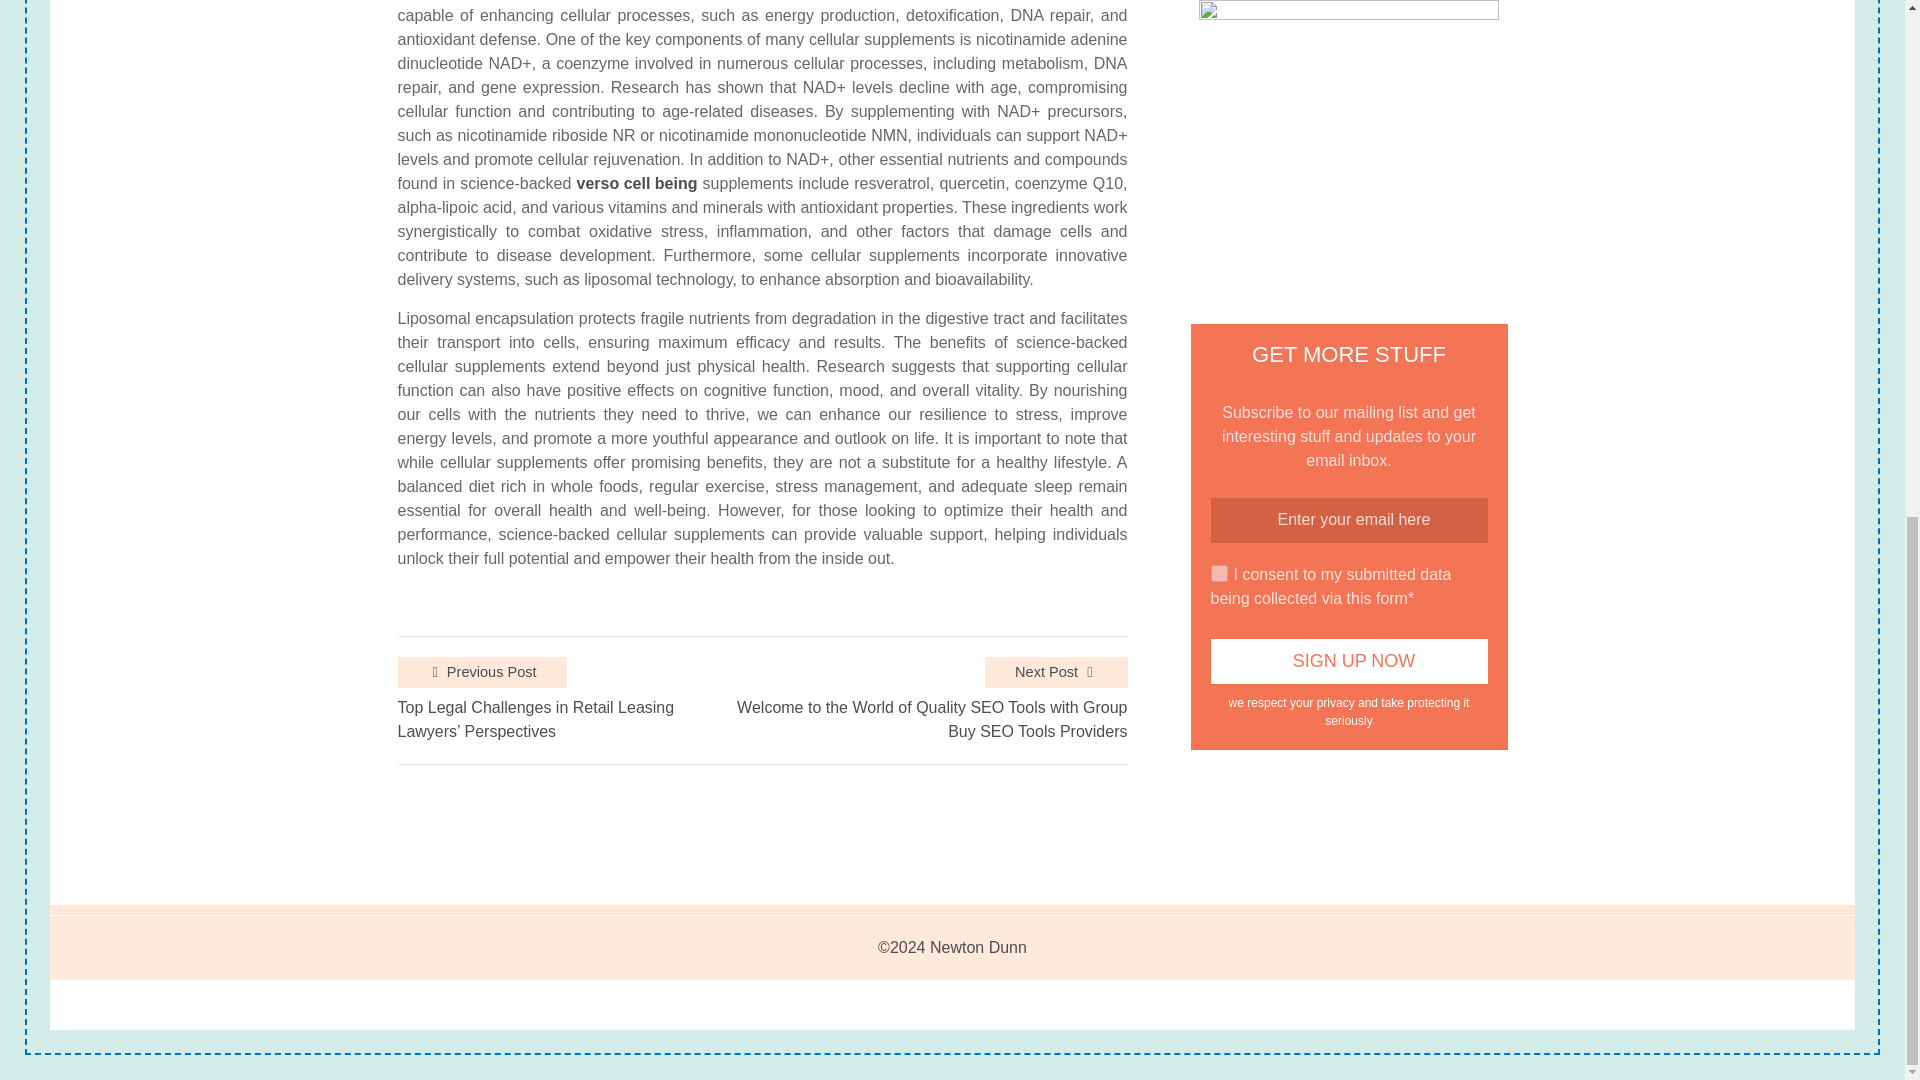 Image resolution: width=1920 pixels, height=1080 pixels. I want to click on verso cell being, so click(638, 183).